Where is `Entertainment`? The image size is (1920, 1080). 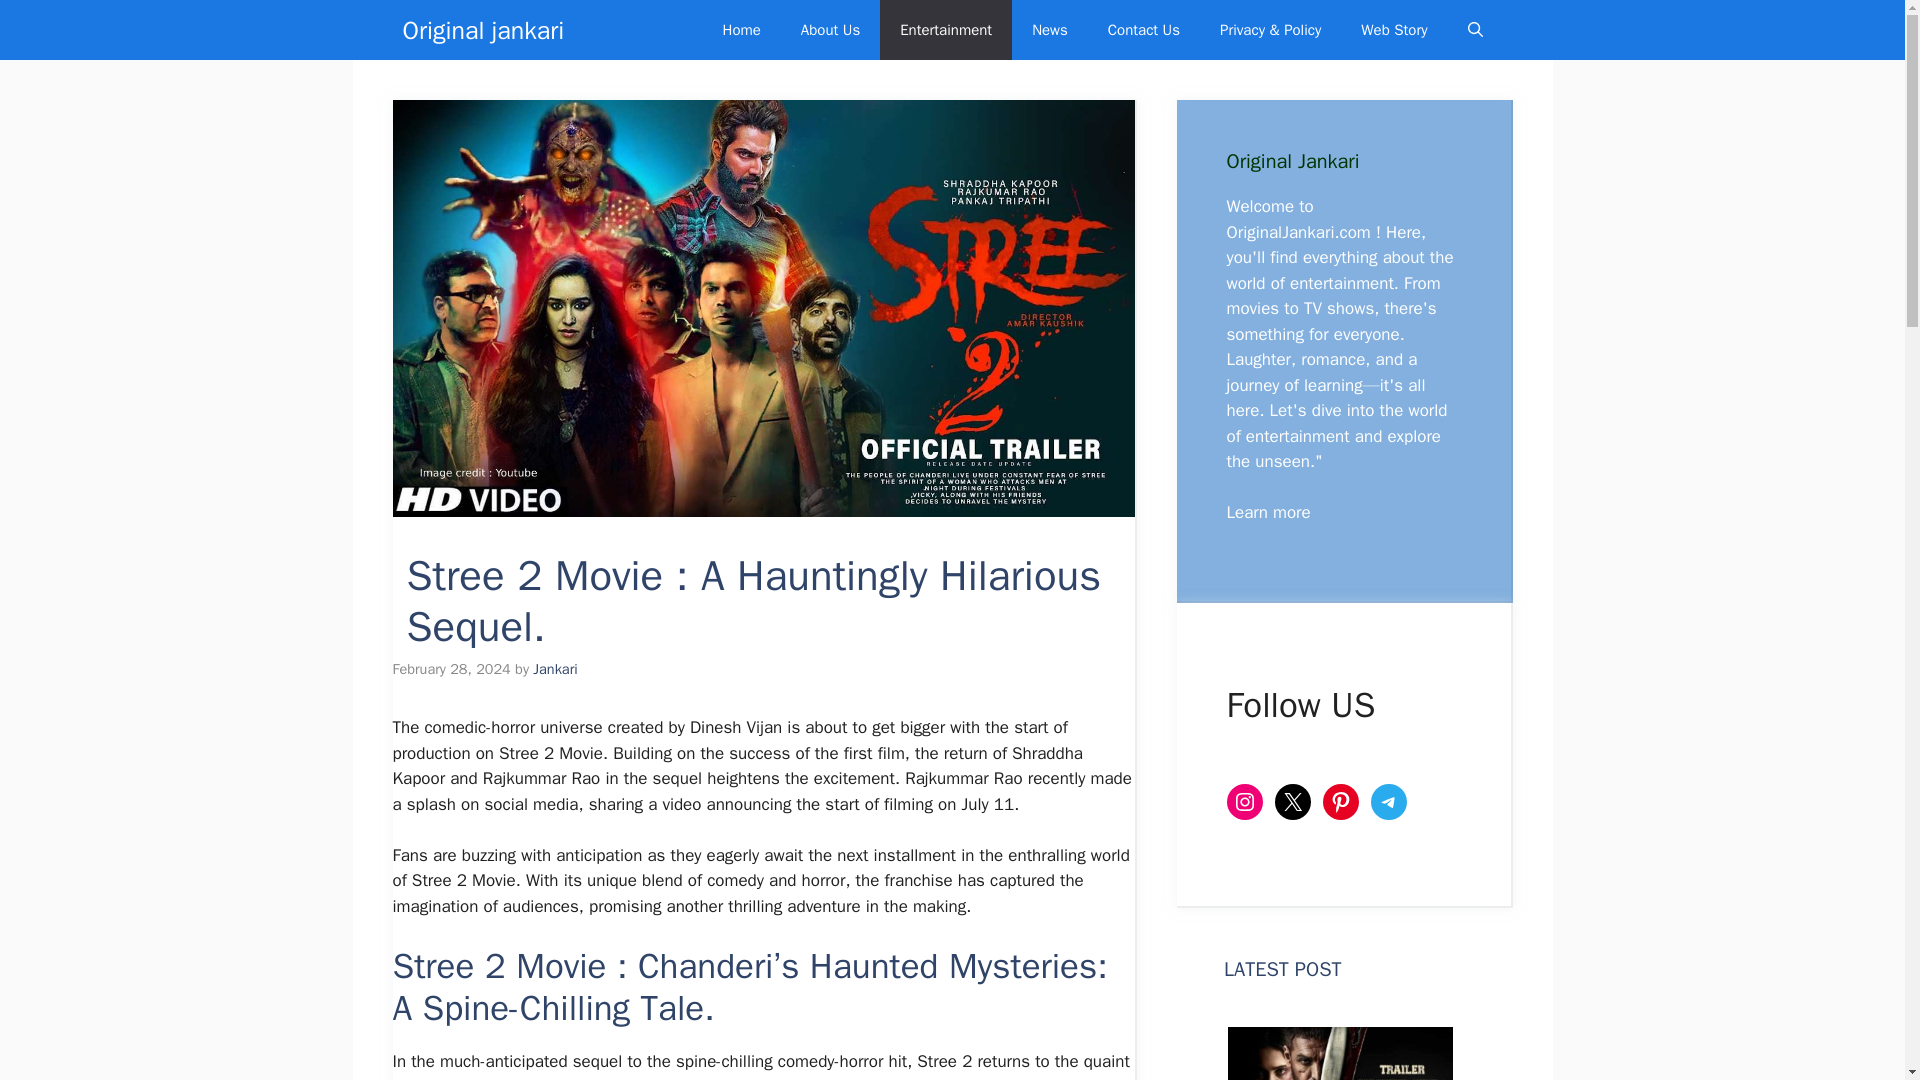 Entertainment is located at coordinates (945, 30).